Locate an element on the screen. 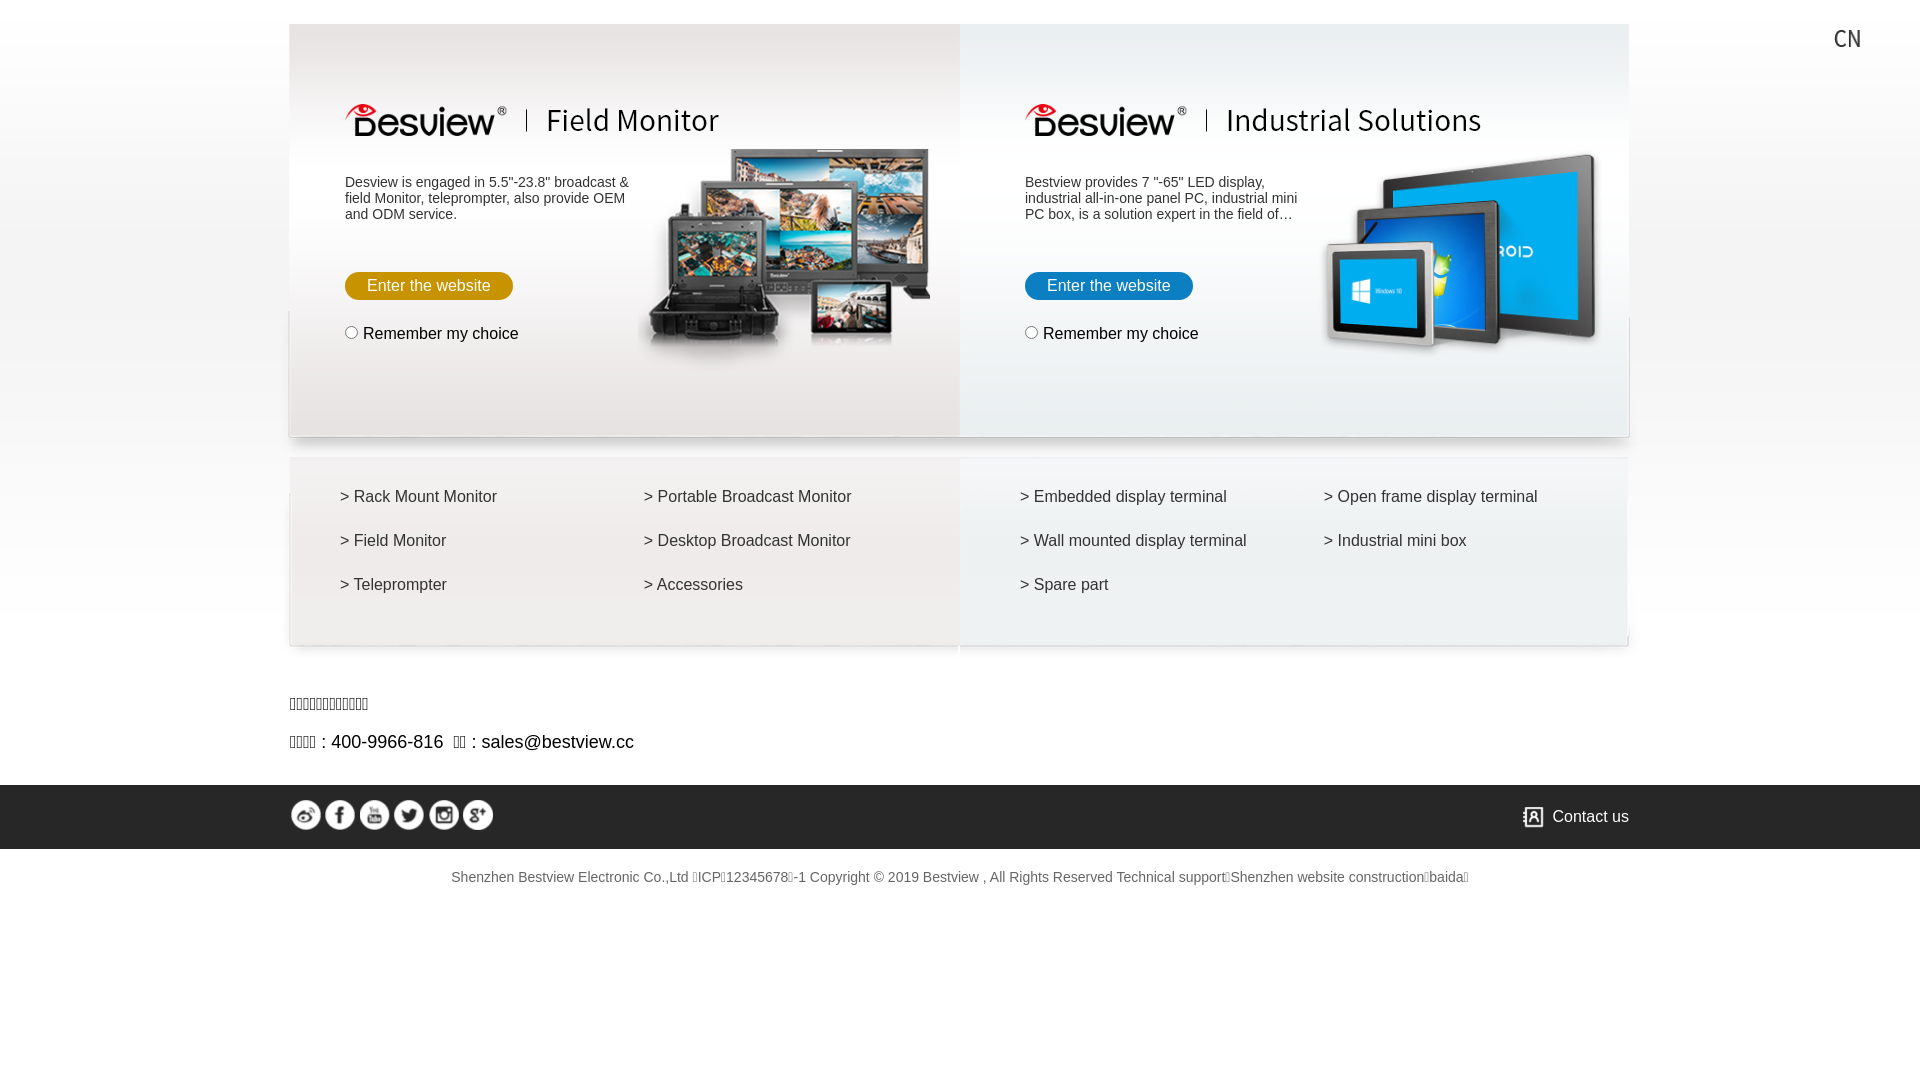 This screenshot has width=1920, height=1080. Enter the website is located at coordinates (1109, 286).